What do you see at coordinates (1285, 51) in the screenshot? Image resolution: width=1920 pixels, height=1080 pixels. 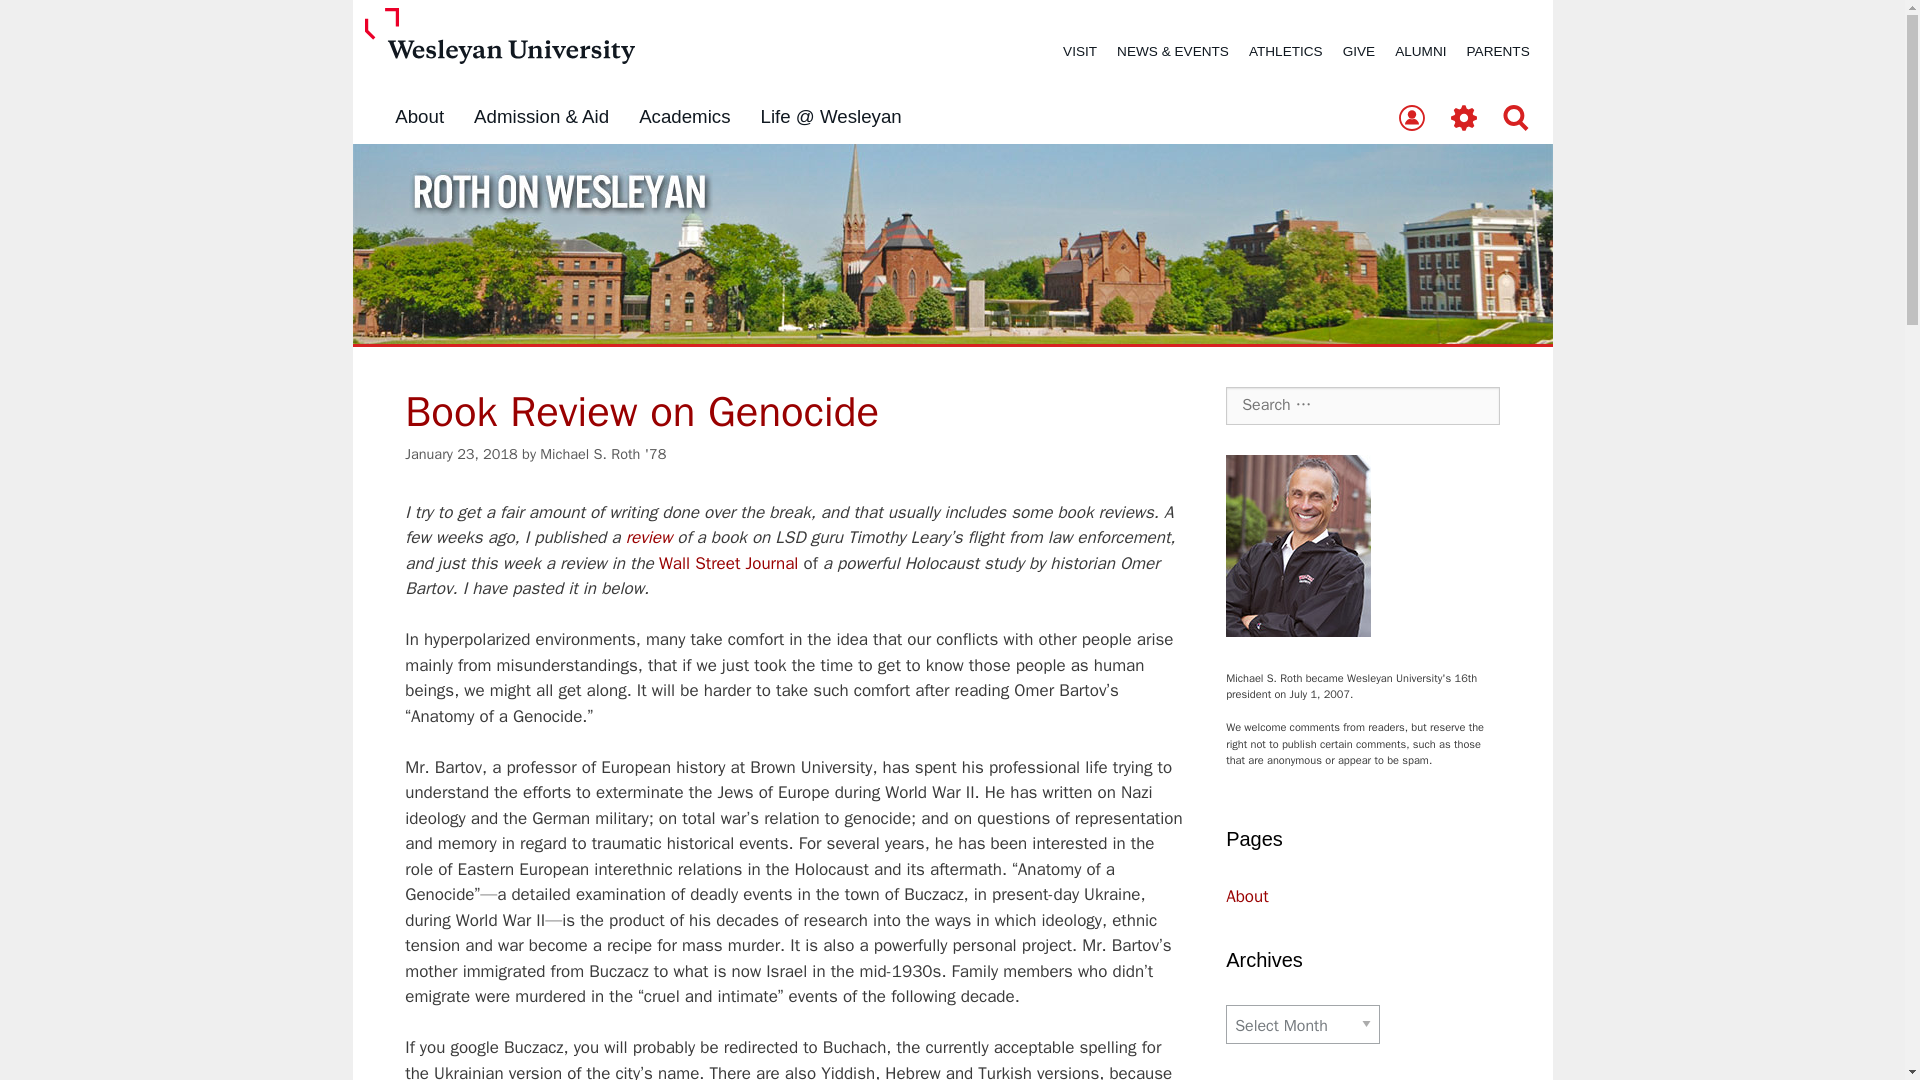 I see `ATHLETICS` at bounding box center [1285, 51].